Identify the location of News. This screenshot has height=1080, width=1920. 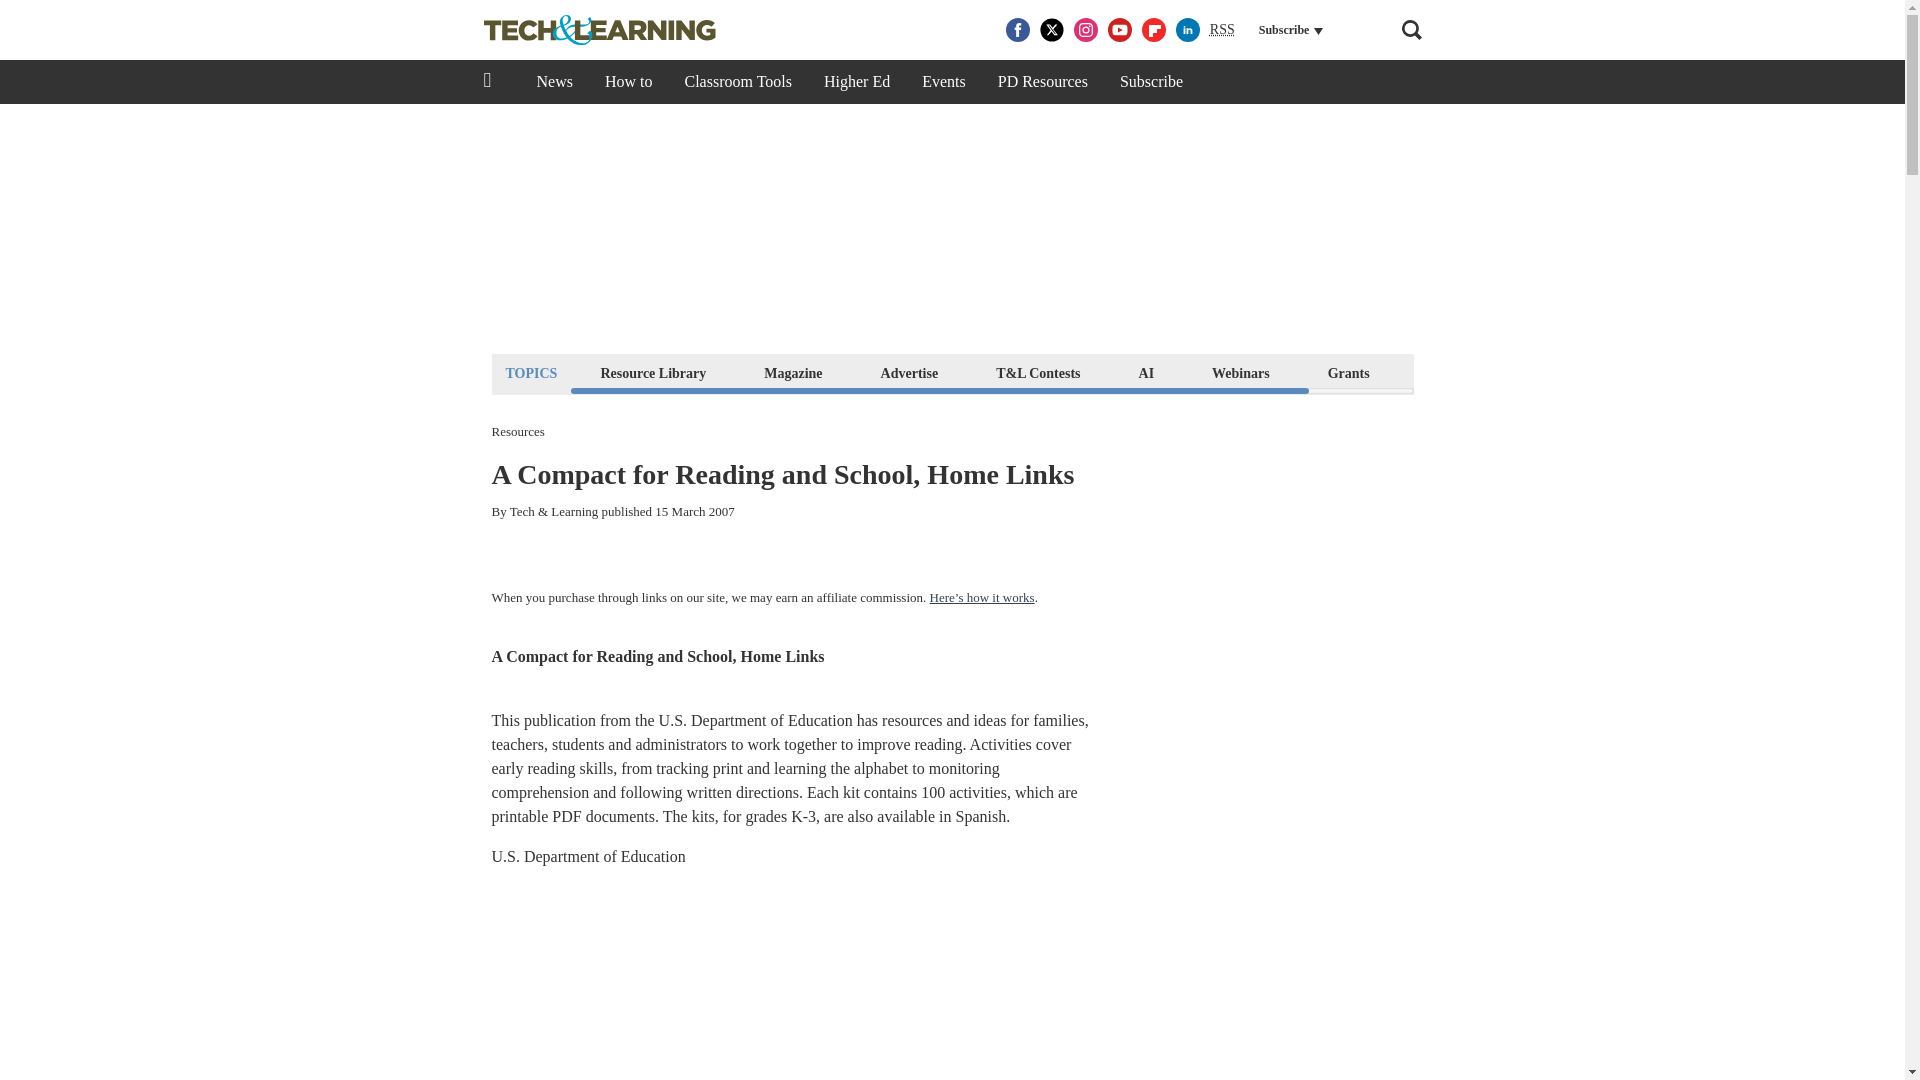
(554, 82).